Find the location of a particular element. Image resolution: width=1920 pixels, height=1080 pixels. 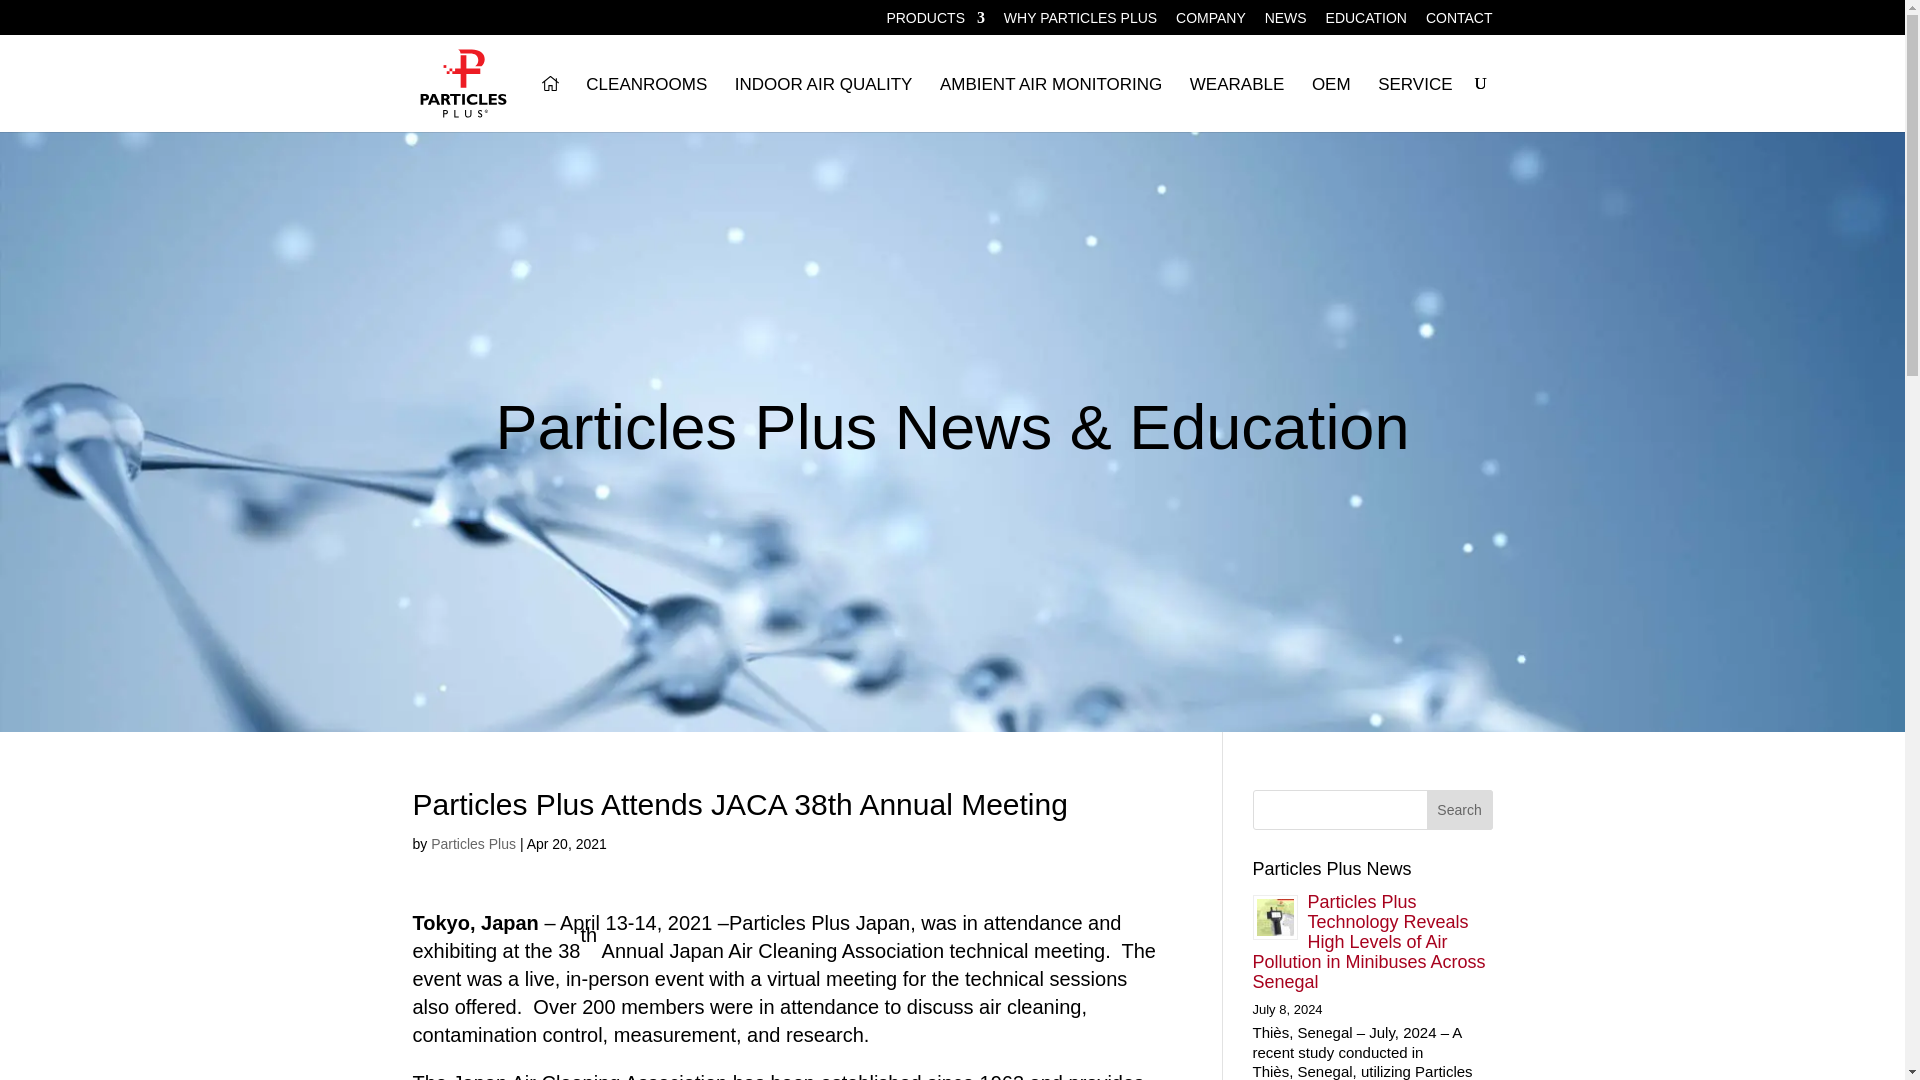

EDUCATION is located at coordinates (1366, 22).